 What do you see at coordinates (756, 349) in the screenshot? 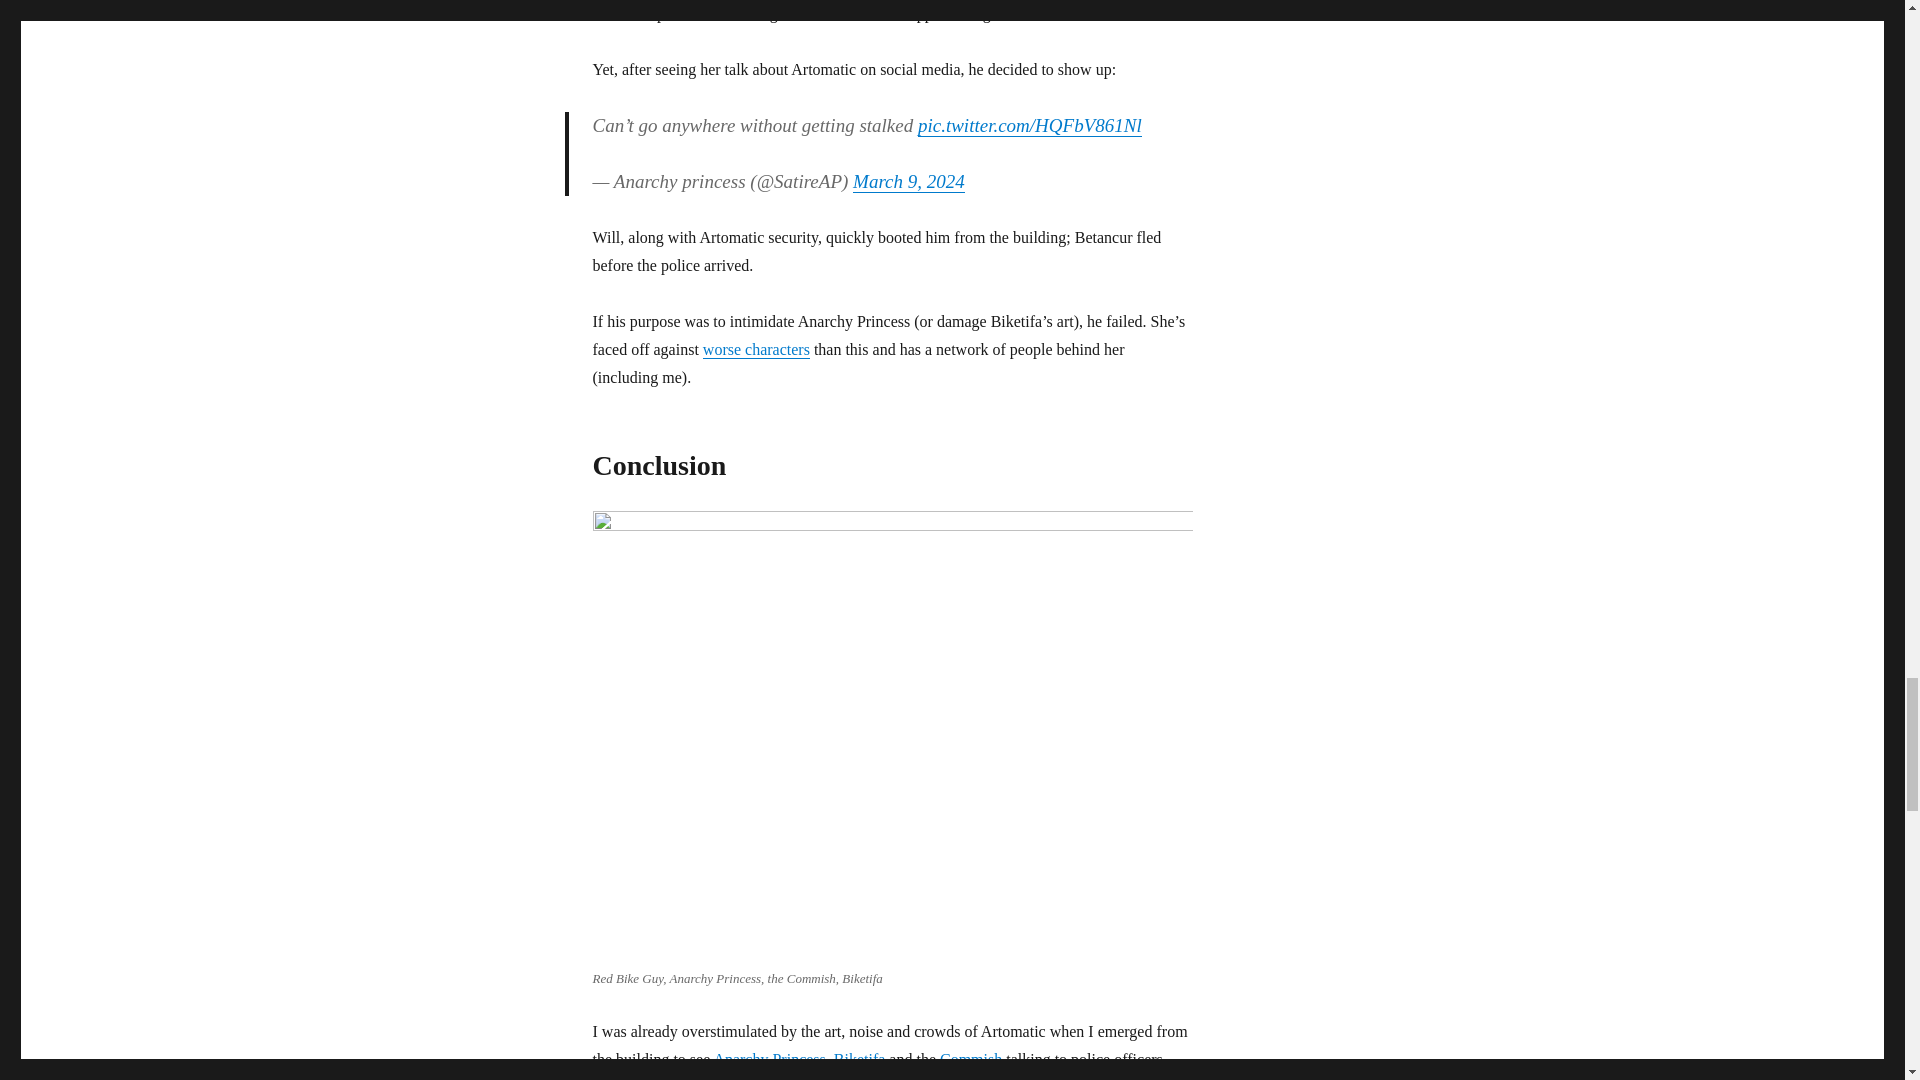
I see `worse characters` at bounding box center [756, 349].